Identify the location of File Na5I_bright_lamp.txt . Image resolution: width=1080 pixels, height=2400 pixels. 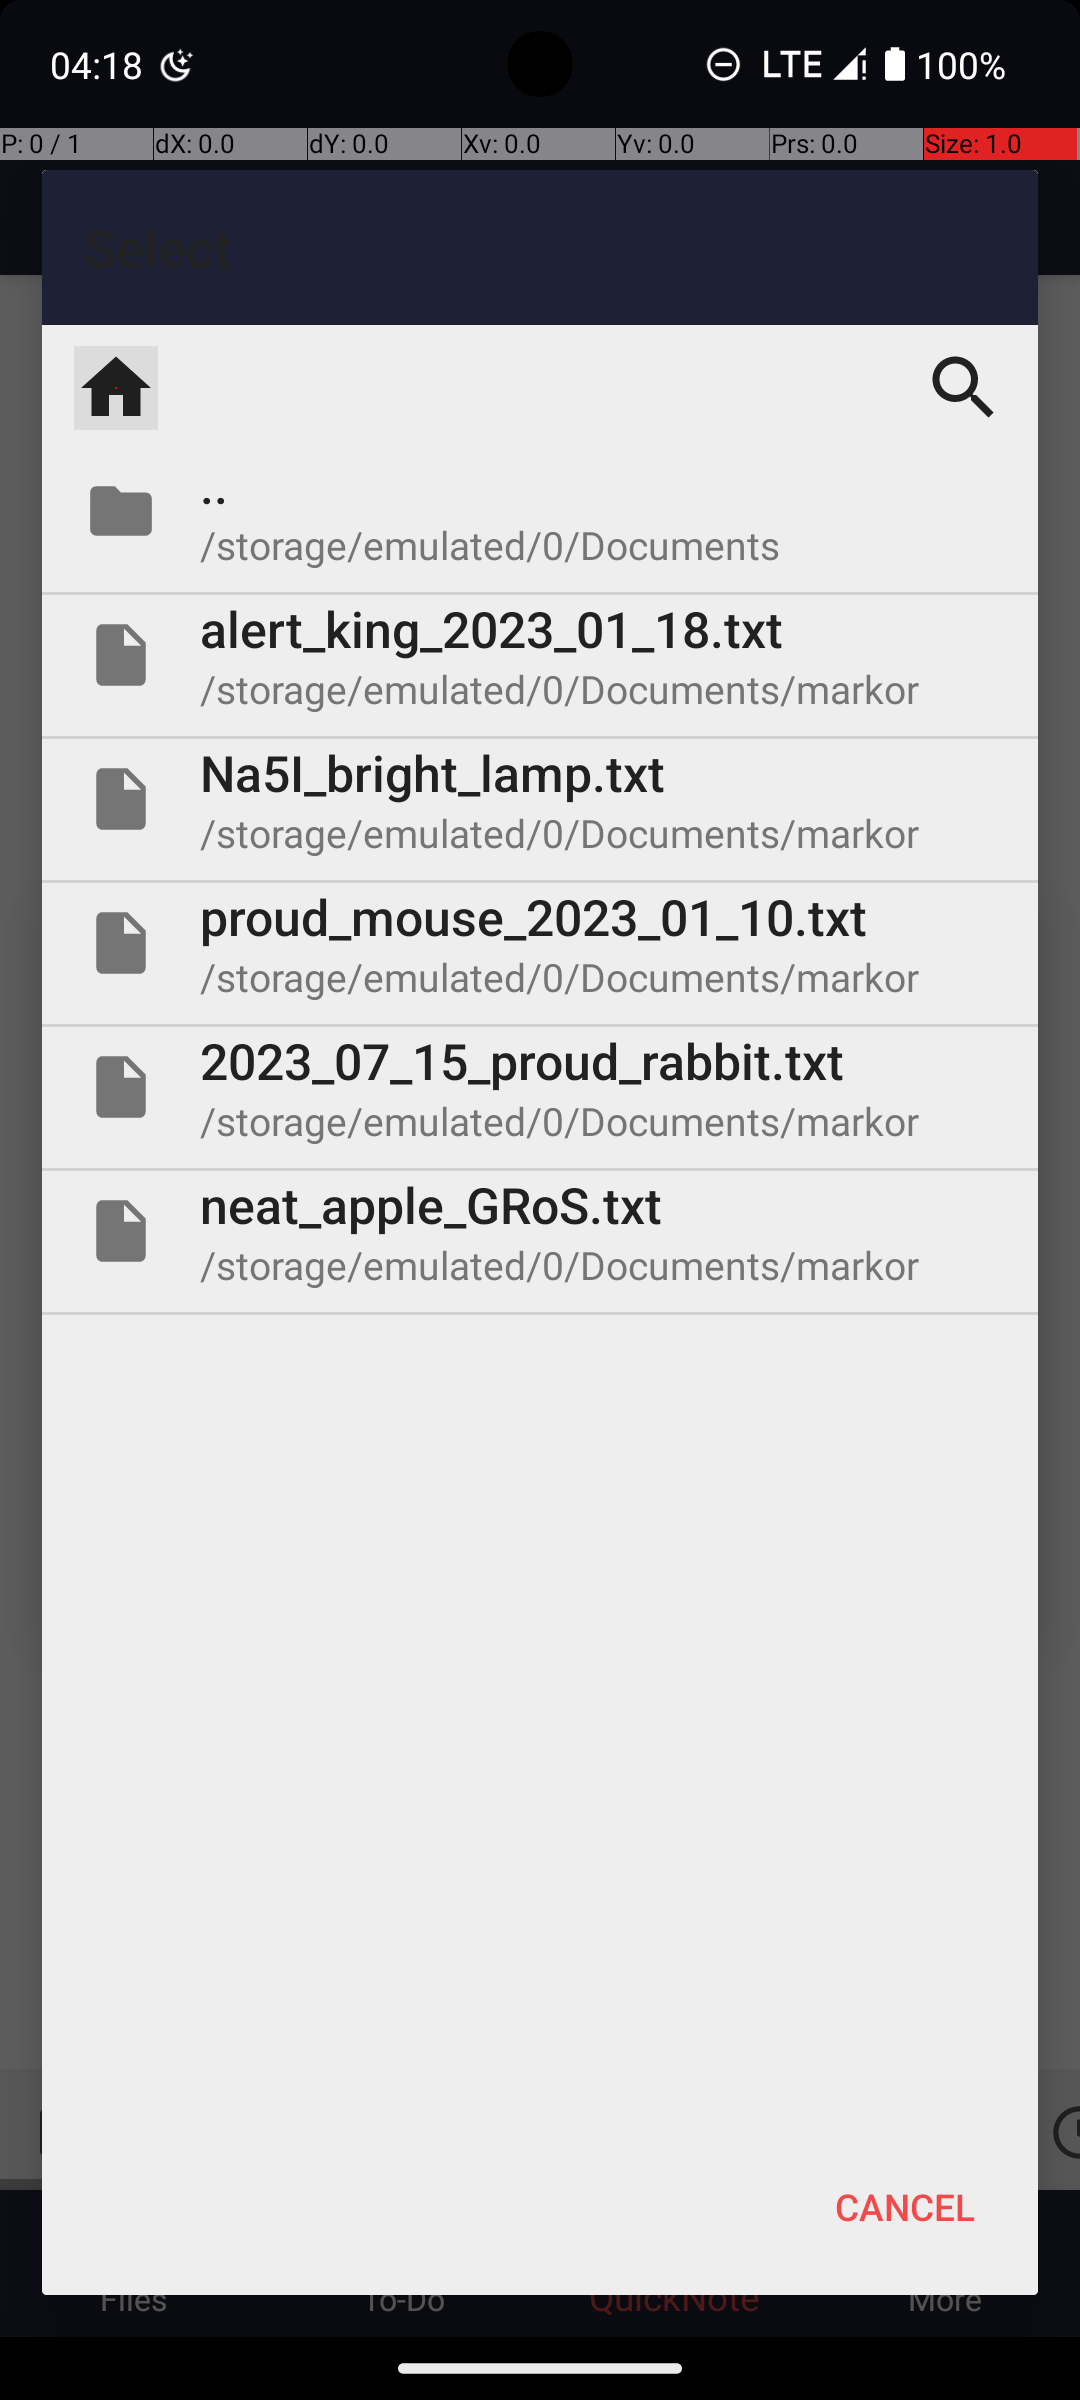
(540, 799).